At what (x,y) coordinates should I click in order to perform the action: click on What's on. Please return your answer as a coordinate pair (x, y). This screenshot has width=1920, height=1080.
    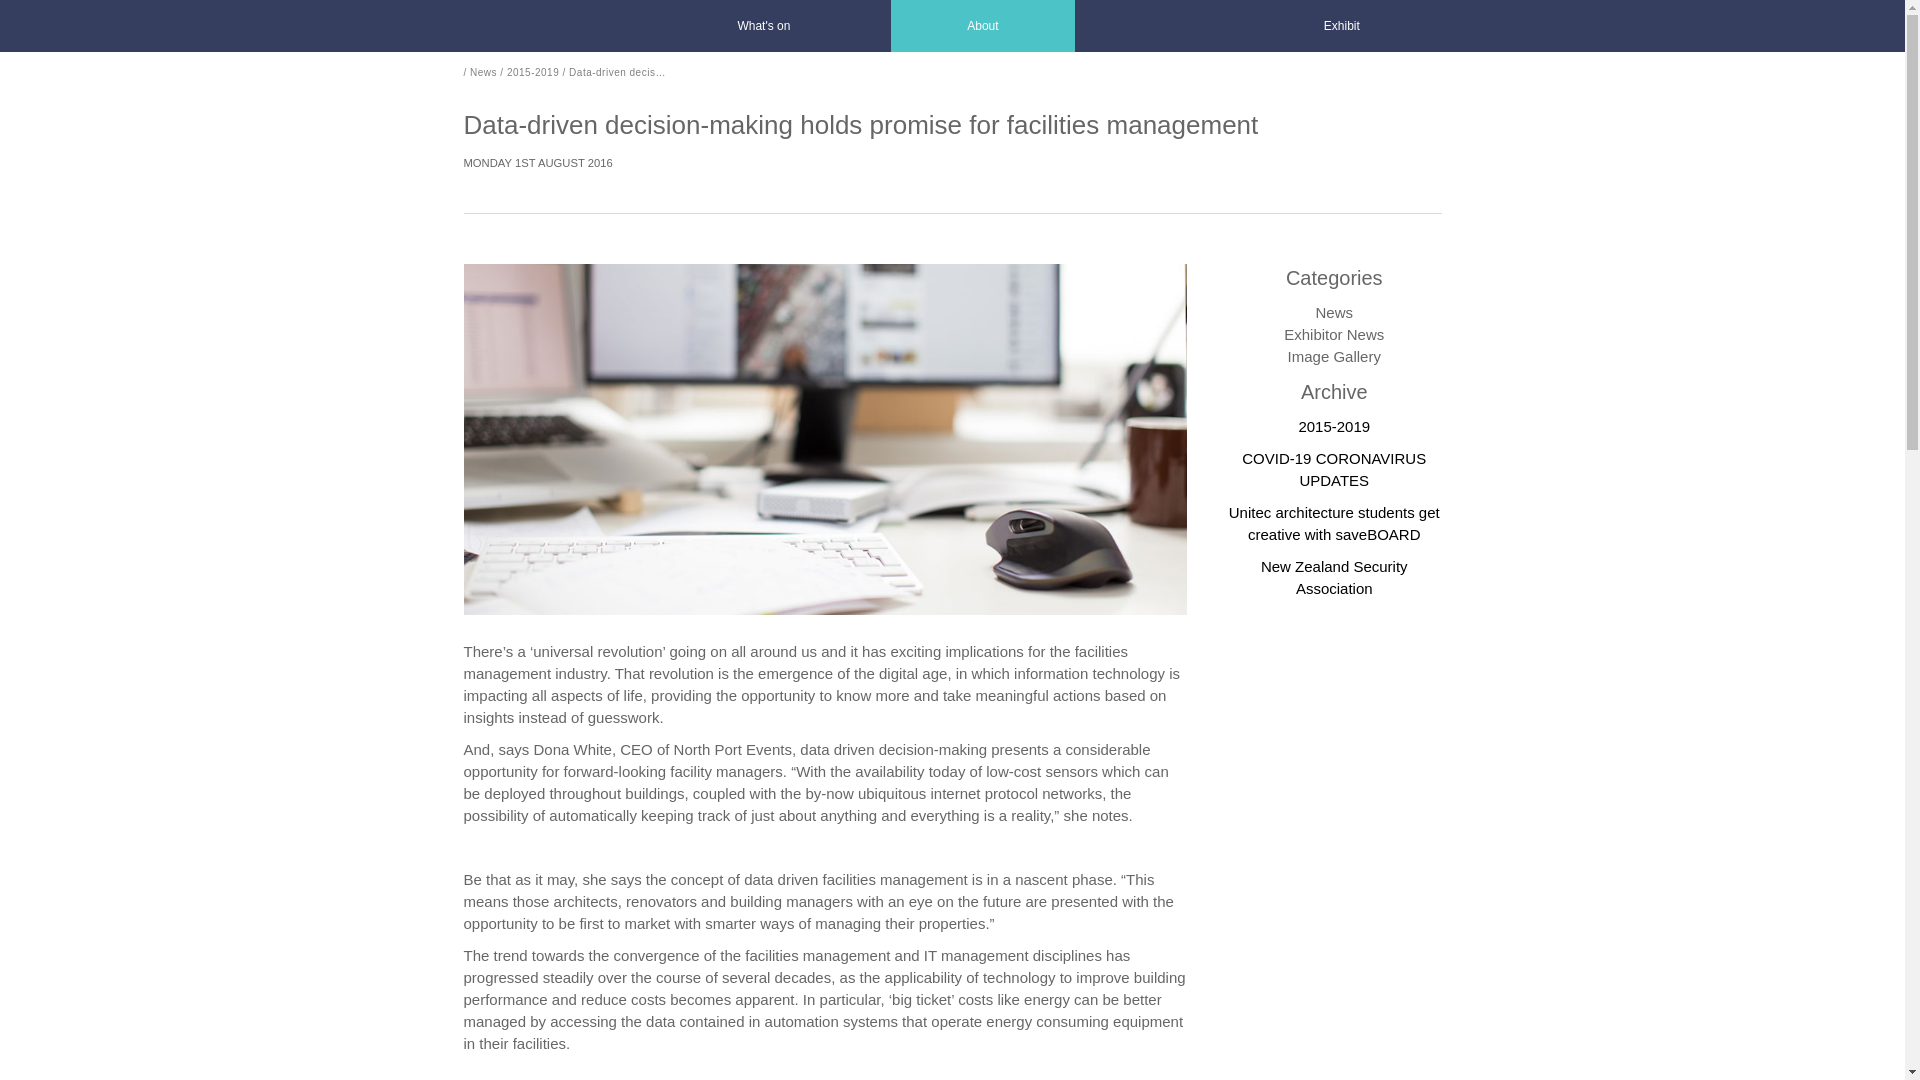
    Looking at the image, I should click on (764, 26).